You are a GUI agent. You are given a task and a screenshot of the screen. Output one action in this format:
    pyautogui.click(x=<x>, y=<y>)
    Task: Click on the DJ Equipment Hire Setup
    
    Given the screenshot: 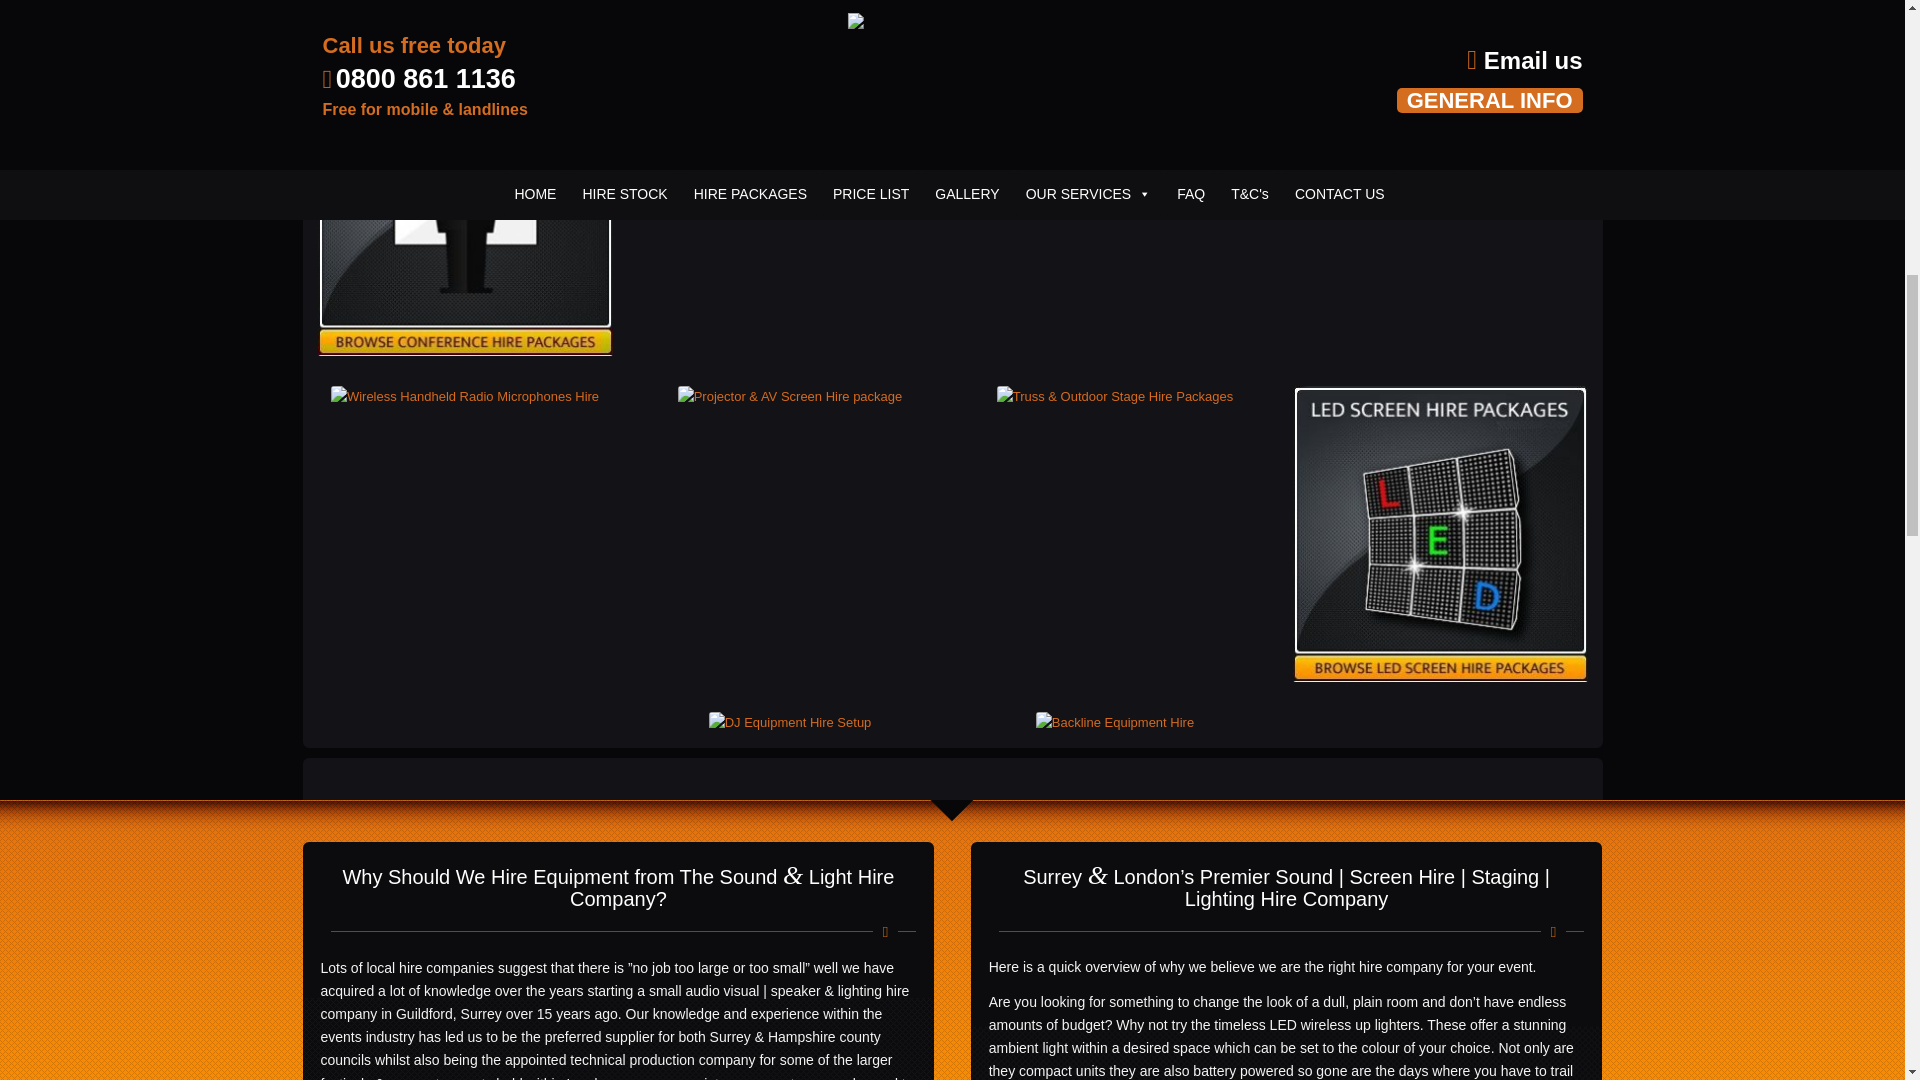 What is the action you would take?
    pyautogui.click(x=790, y=722)
    